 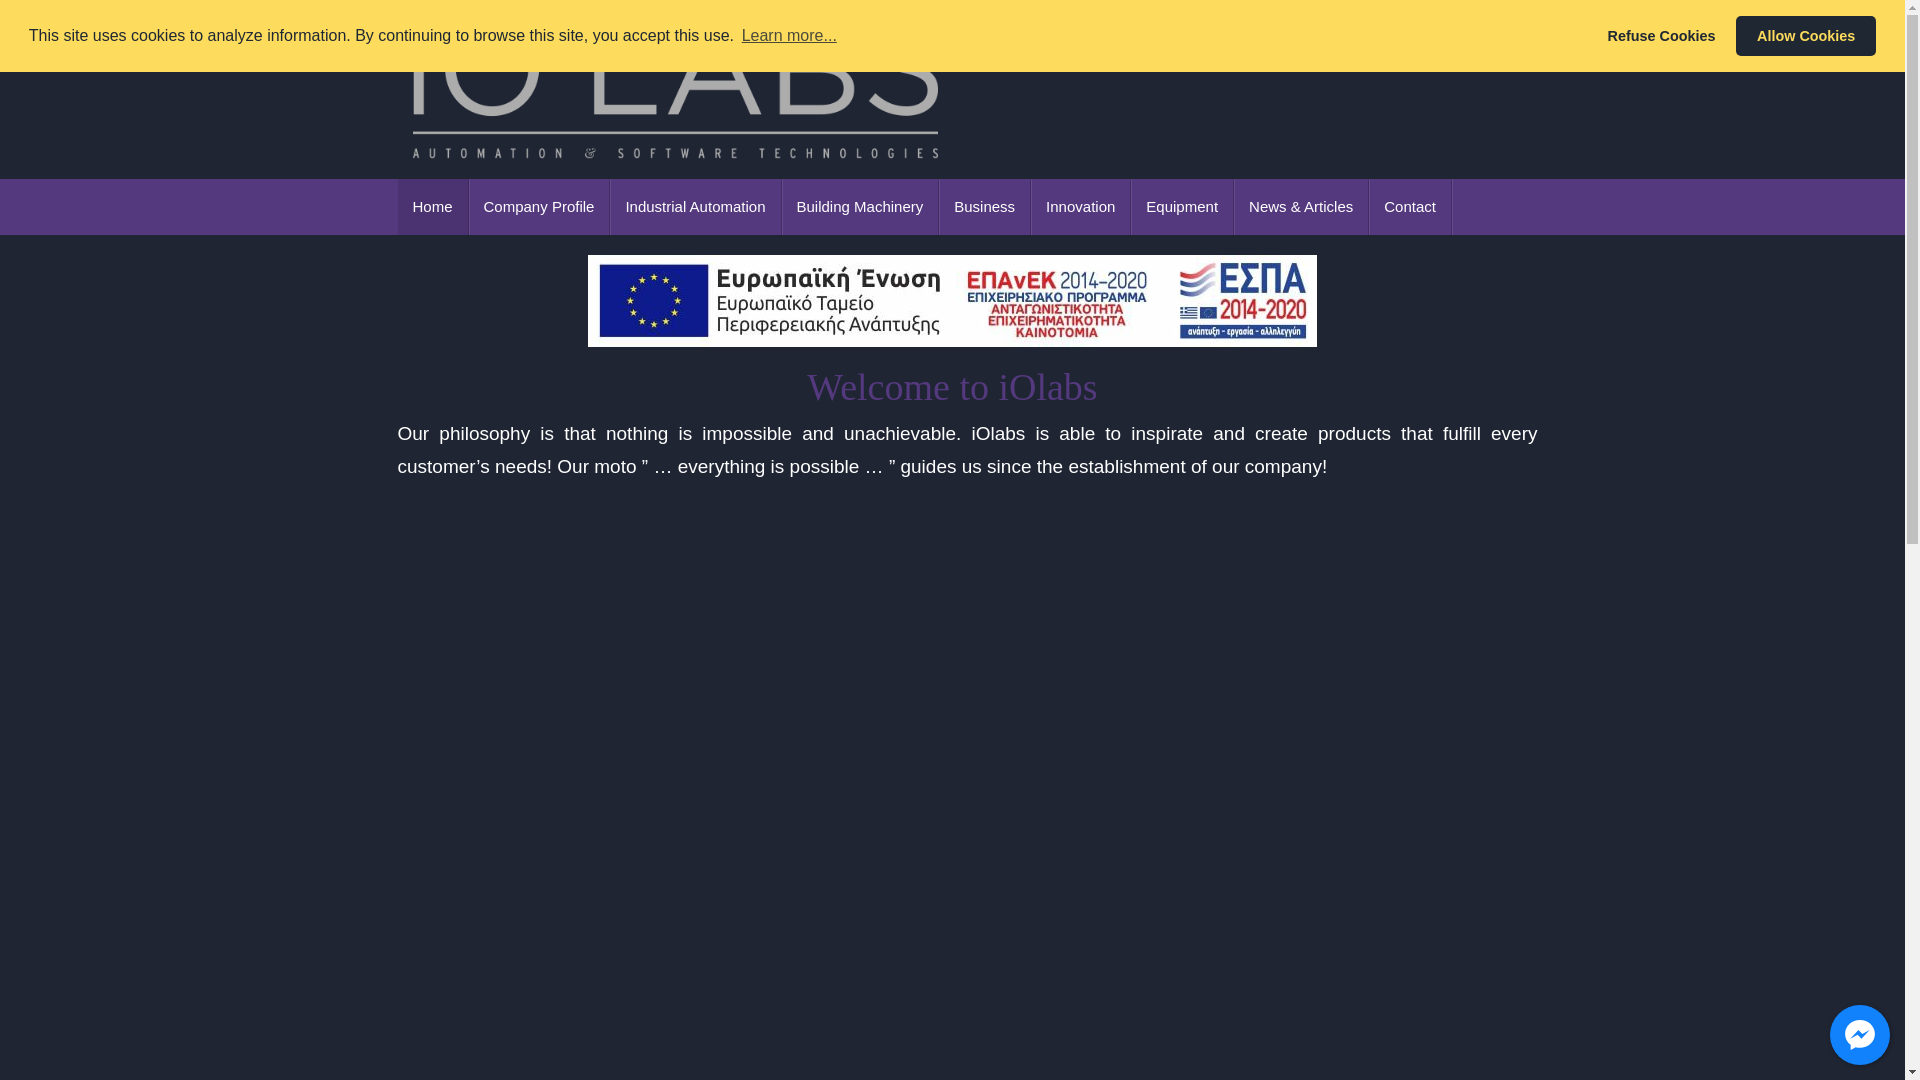 What do you see at coordinates (788, 35) in the screenshot?
I see `Learn more...` at bounding box center [788, 35].